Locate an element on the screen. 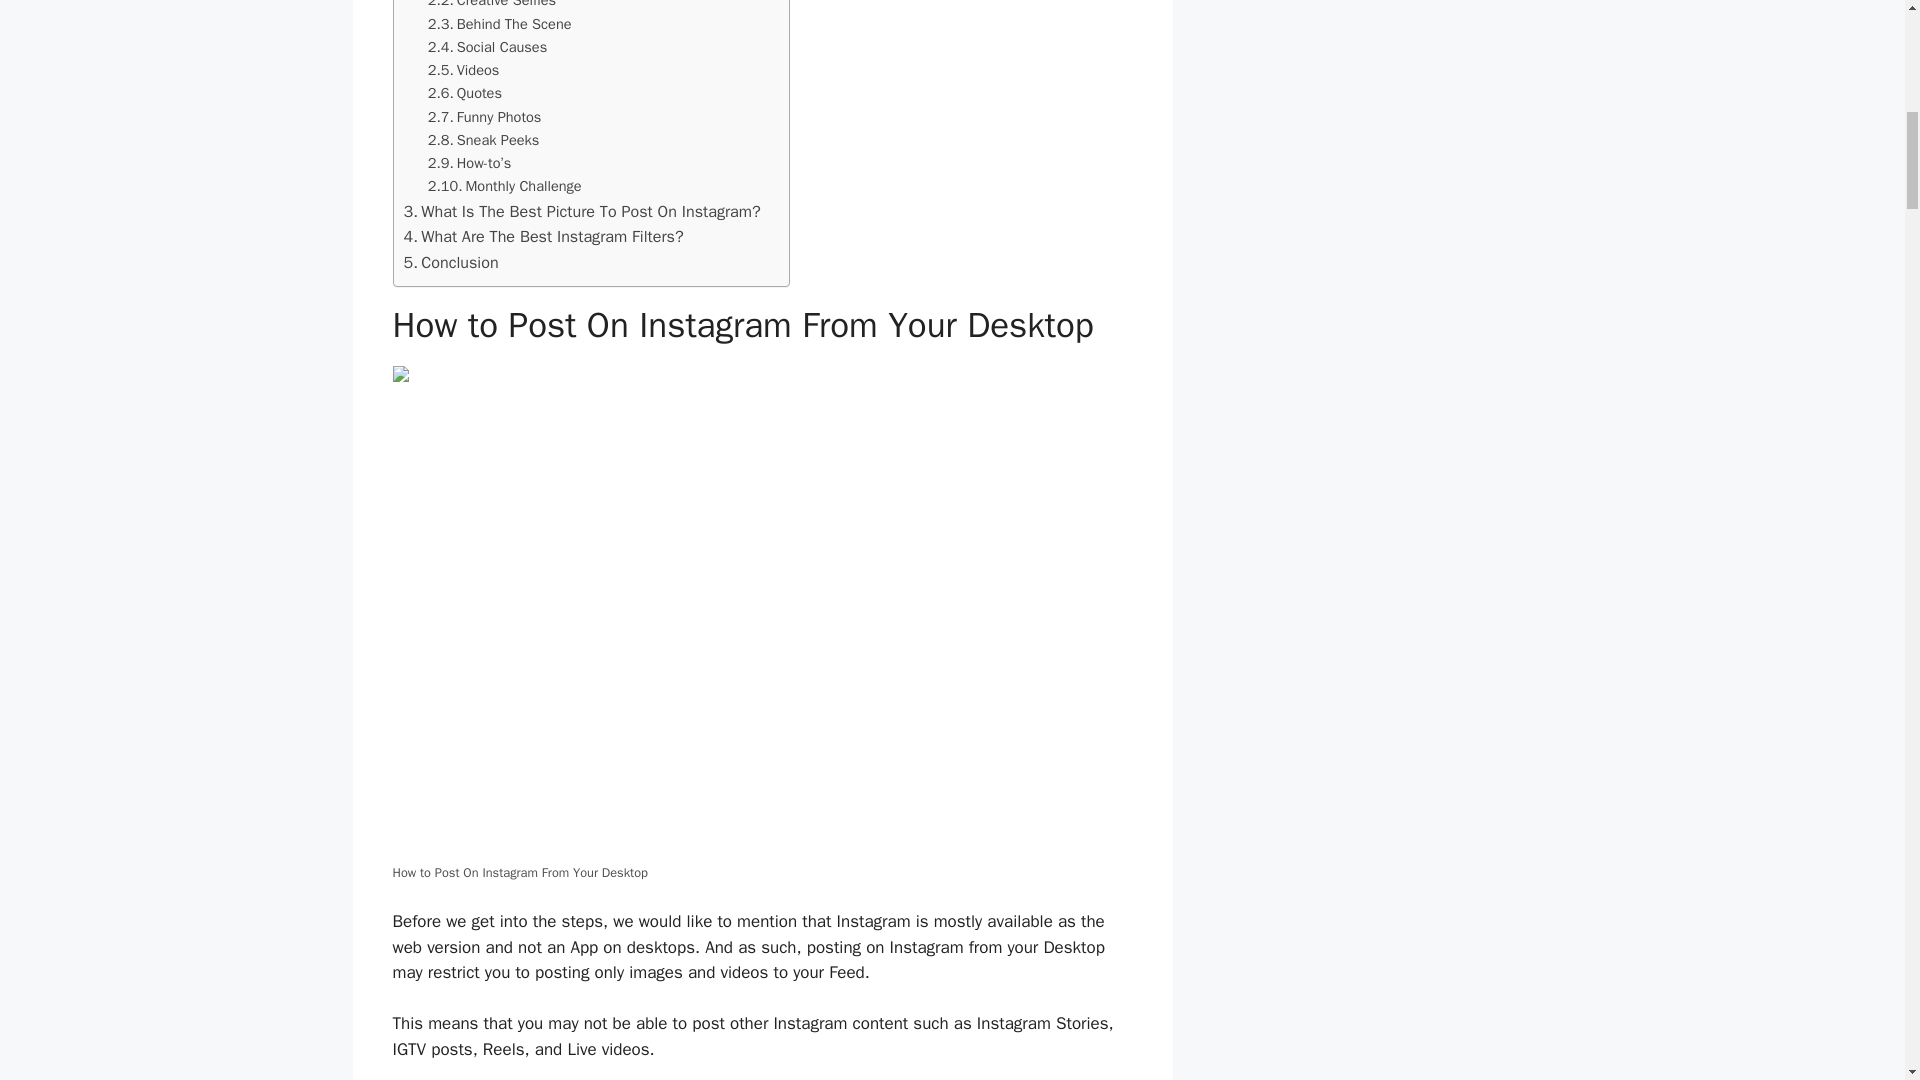 The height and width of the screenshot is (1080, 1920). Behind The Scene is located at coordinates (500, 24).